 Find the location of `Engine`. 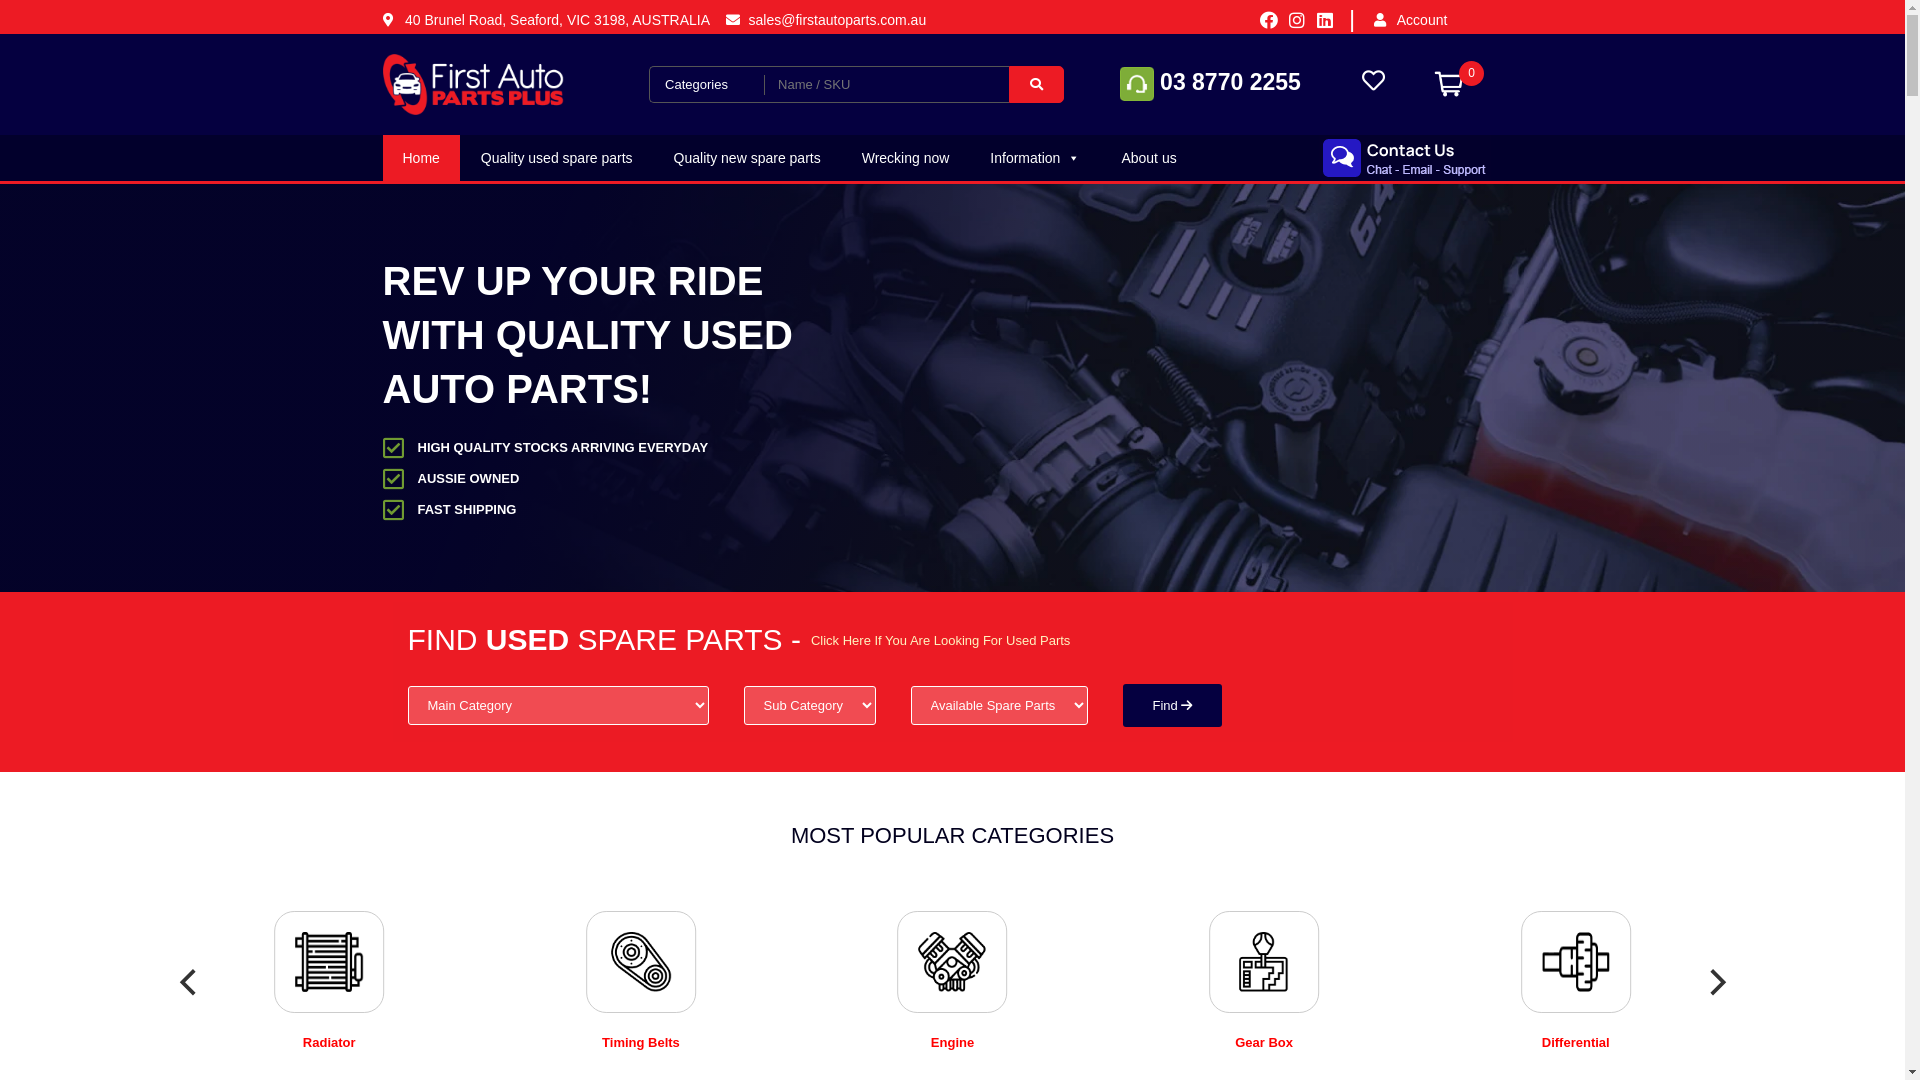

Engine is located at coordinates (952, 1042).